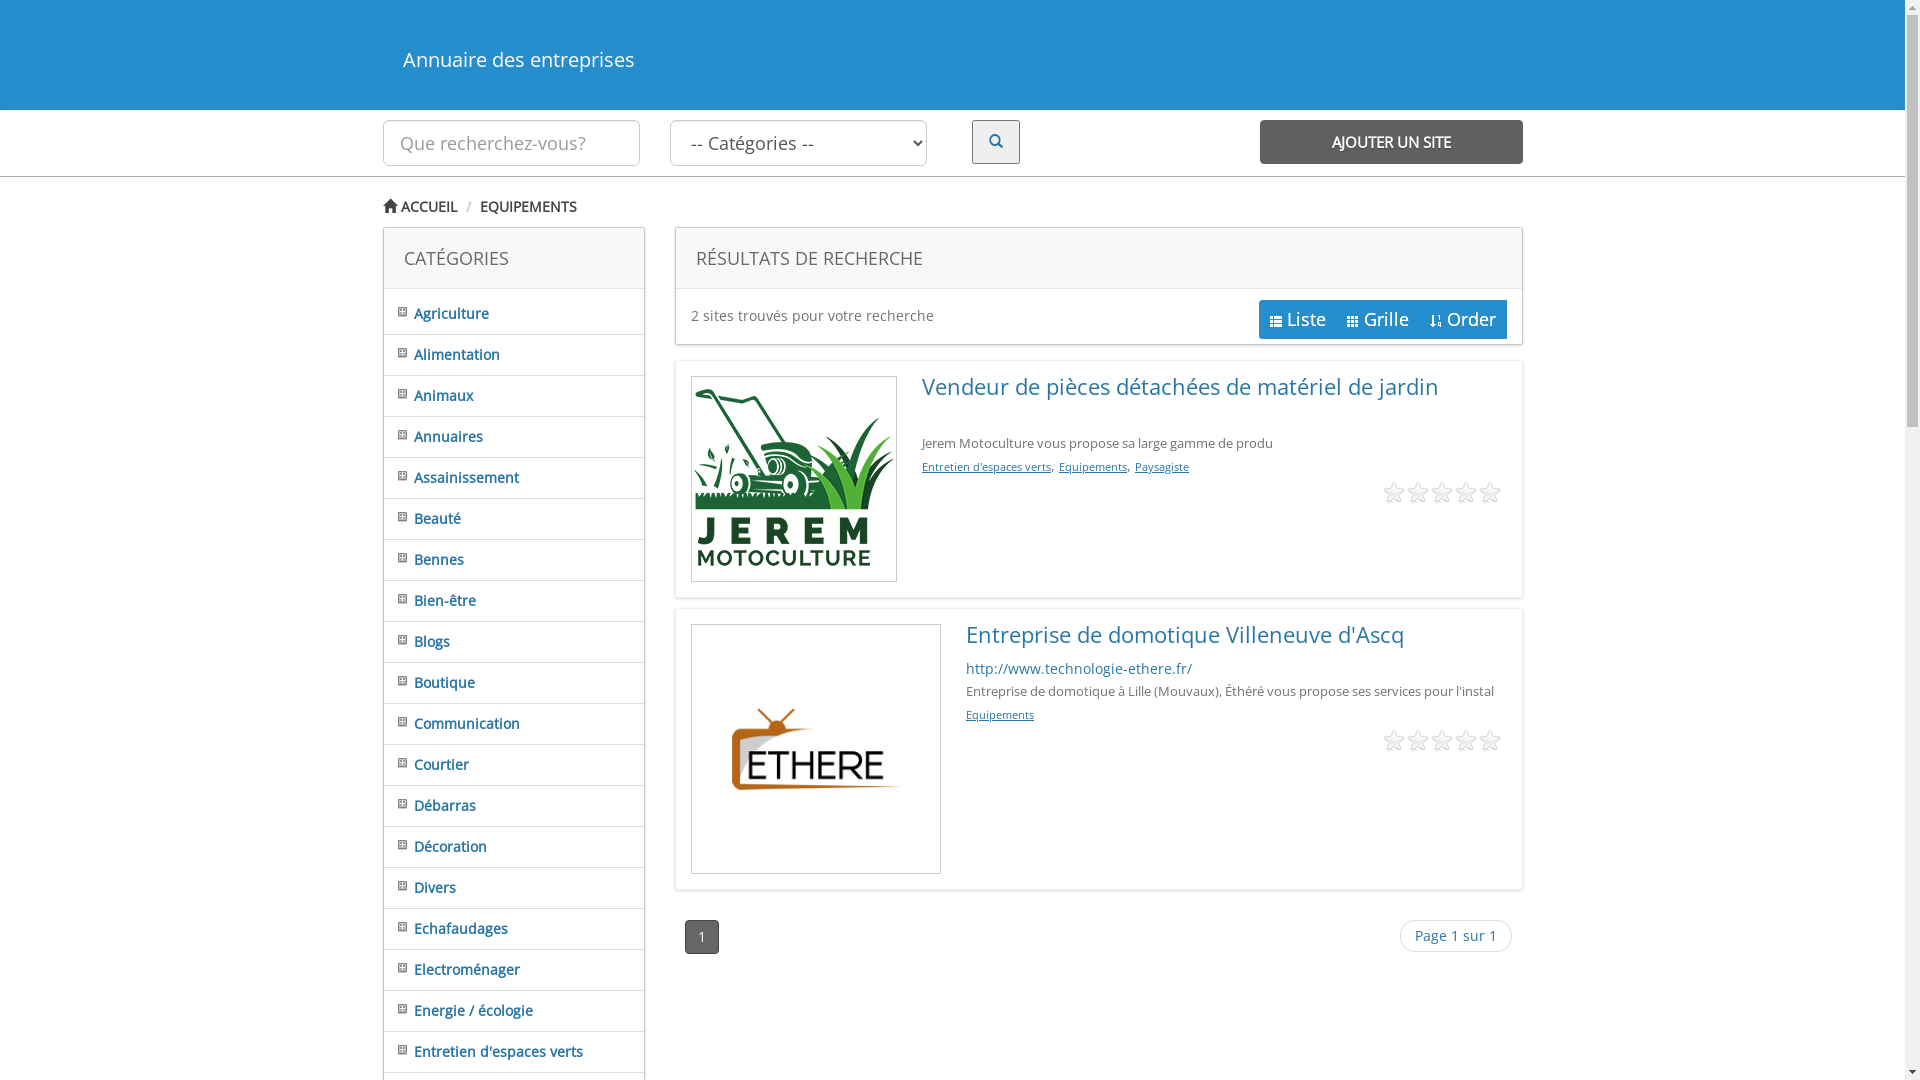 This screenshot has height=1080, width=1920. What do you see at coordinates (1185, 634) in the screenshot?
I see `Entreprise de domotique Villeneuve d'Ascq` at bounding box center [1185, 634].